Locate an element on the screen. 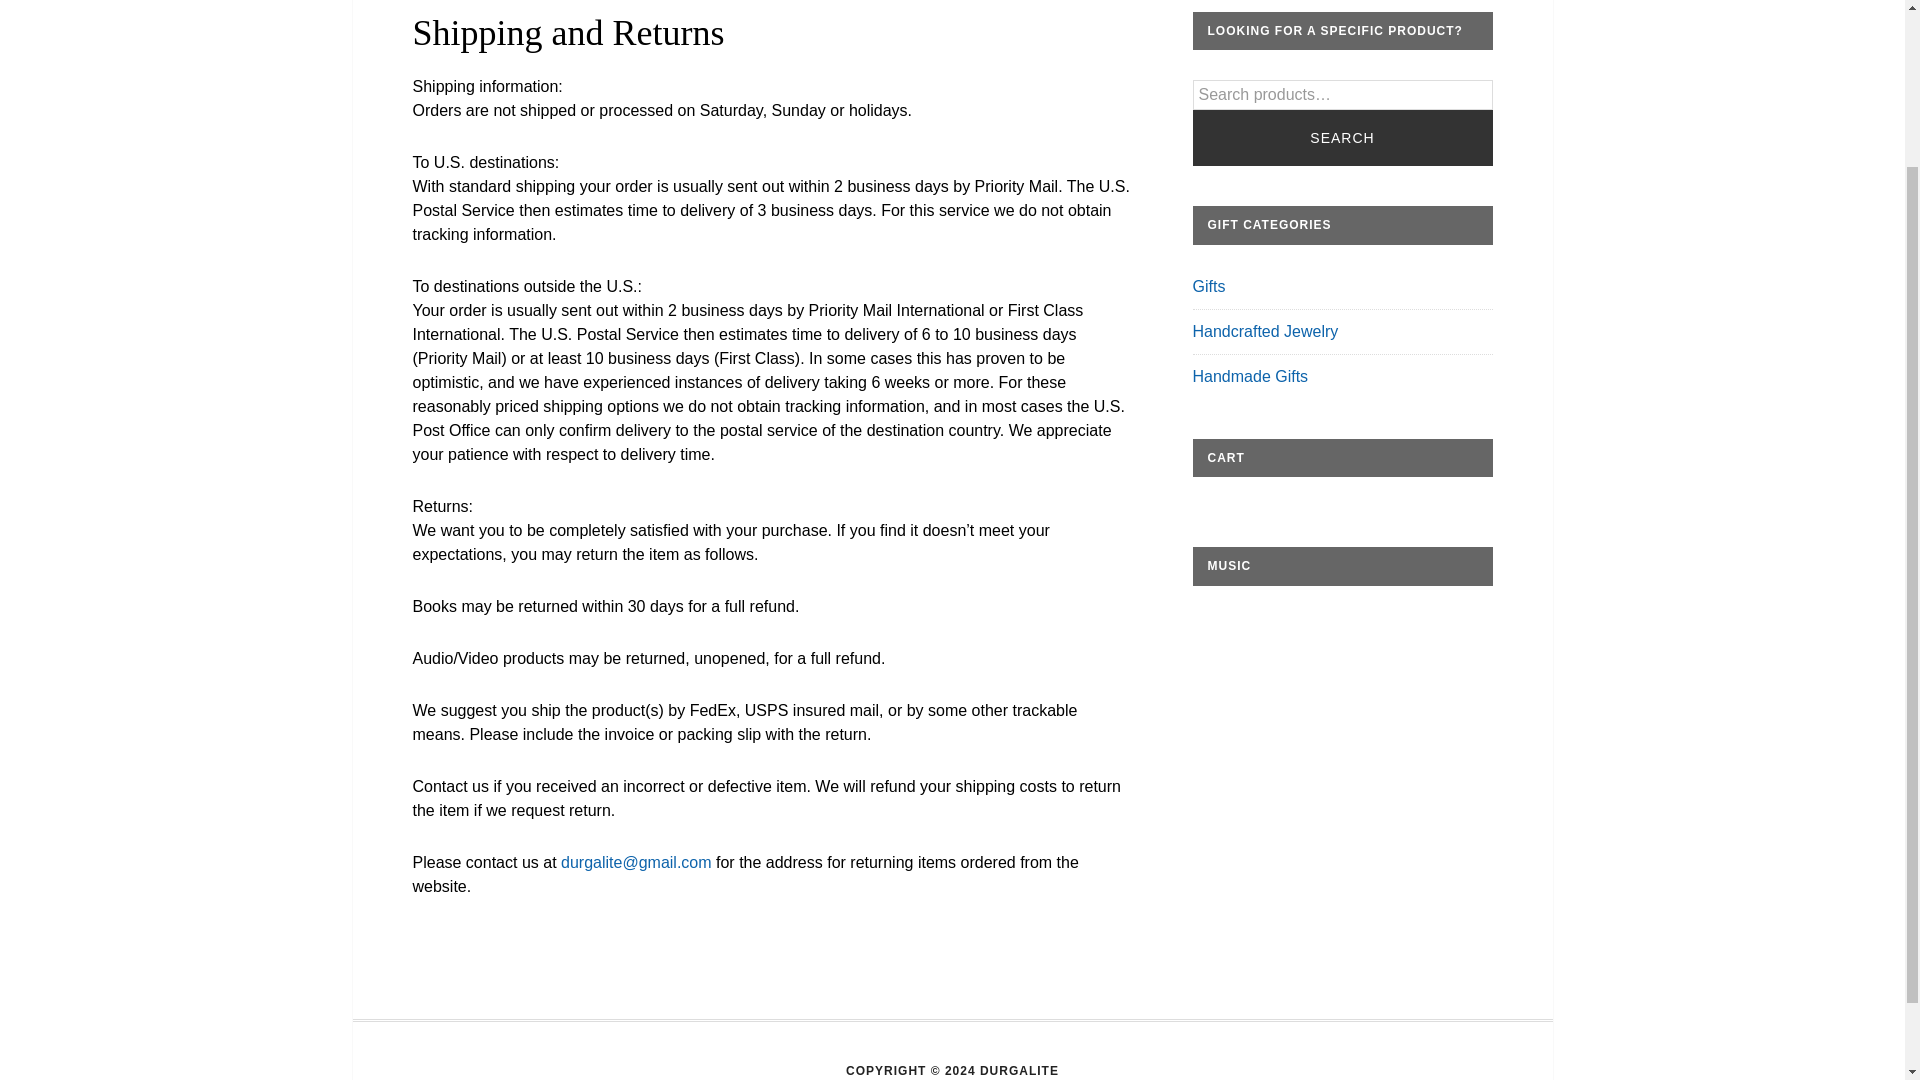 The image size is (1920, 1080). Handcrafted Jewelry is located at coordinates (1265, 331).